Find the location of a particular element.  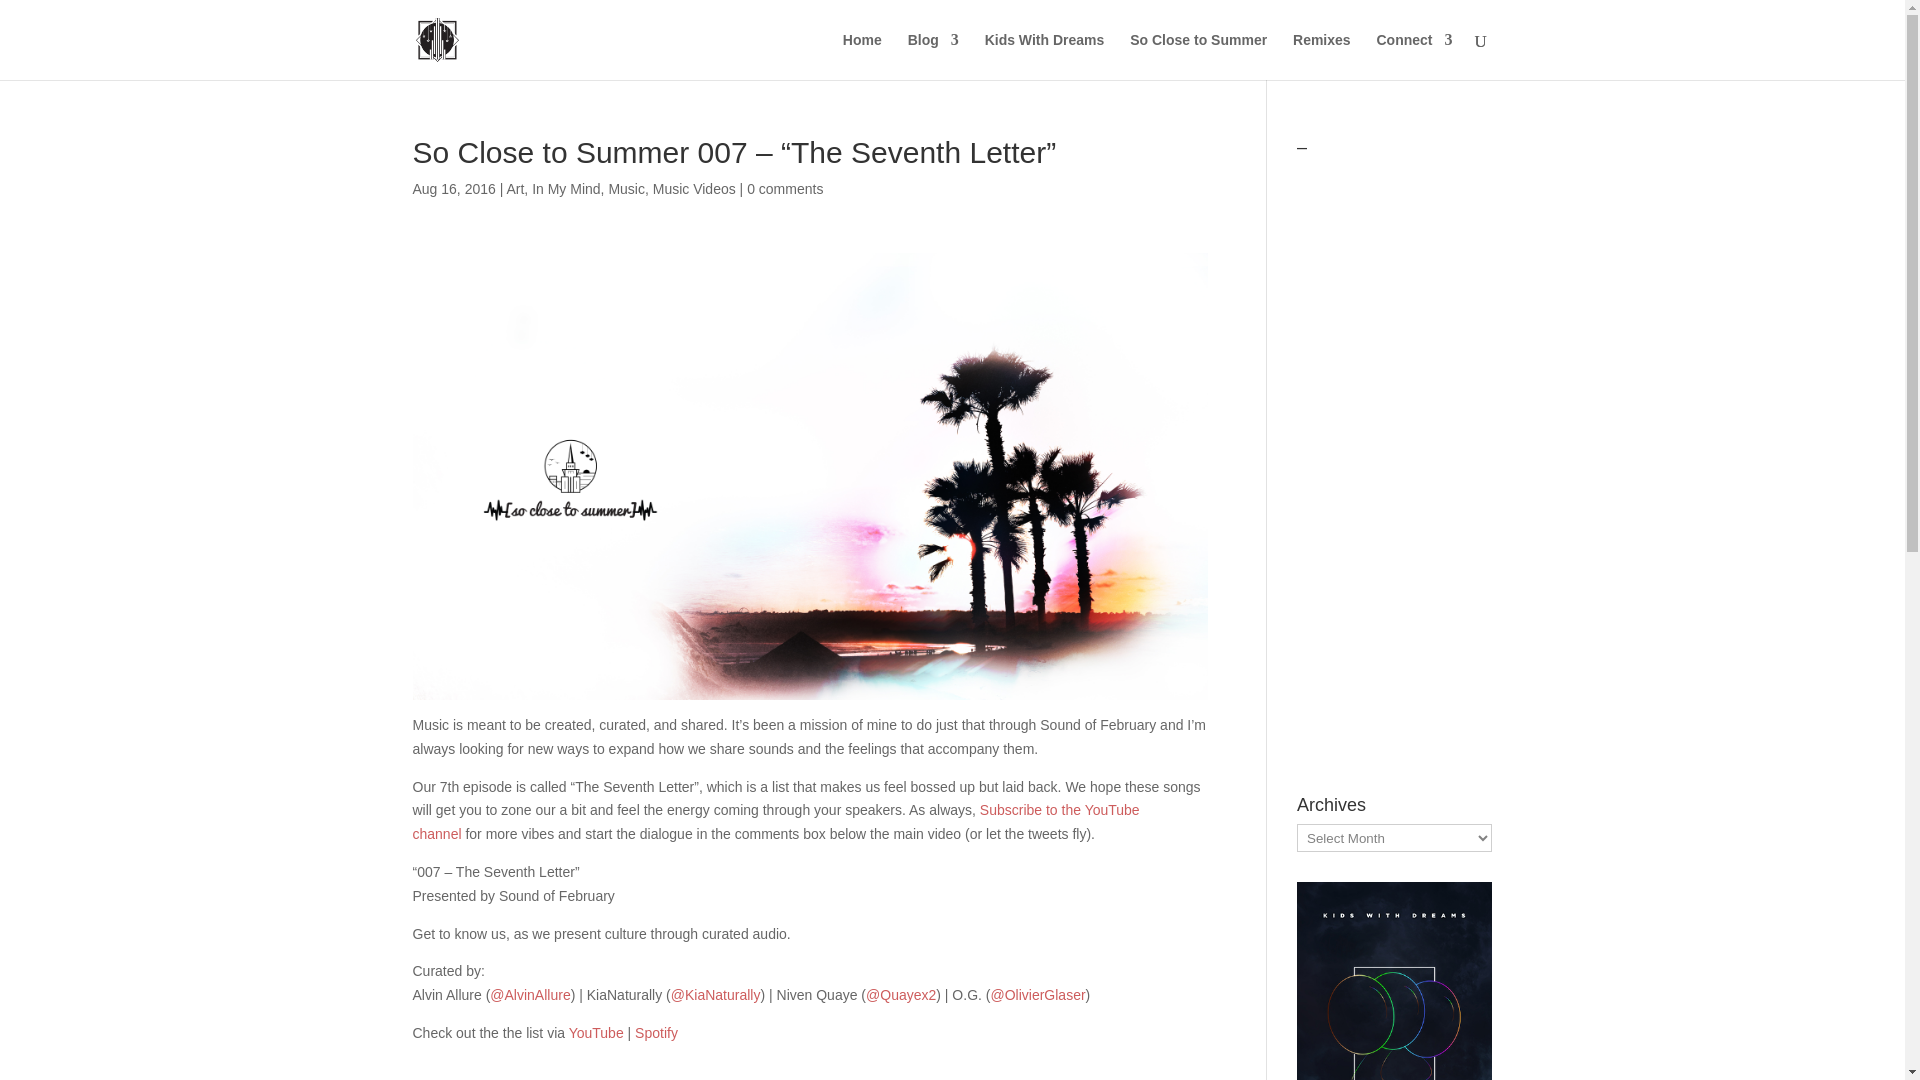

Blog is located at coordinates (933, 56).